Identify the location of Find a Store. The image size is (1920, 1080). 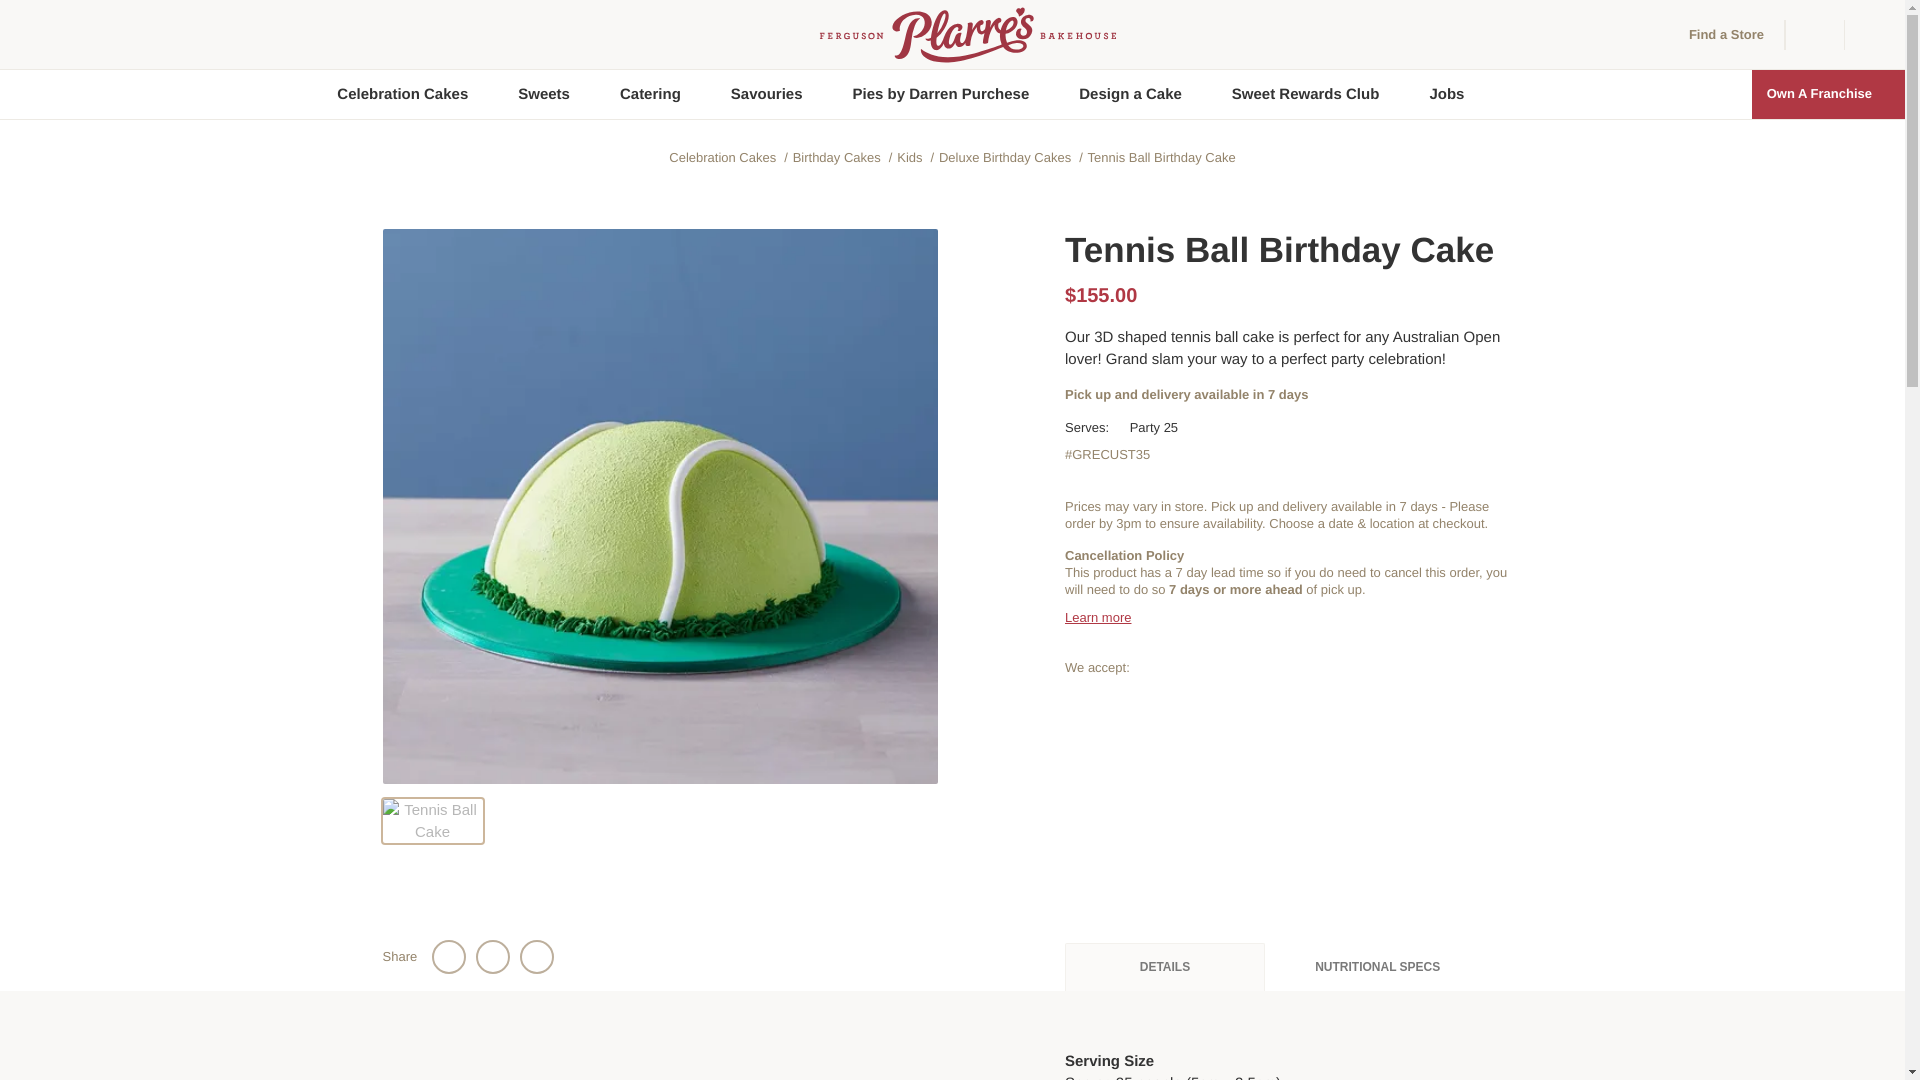
(1717, 34).